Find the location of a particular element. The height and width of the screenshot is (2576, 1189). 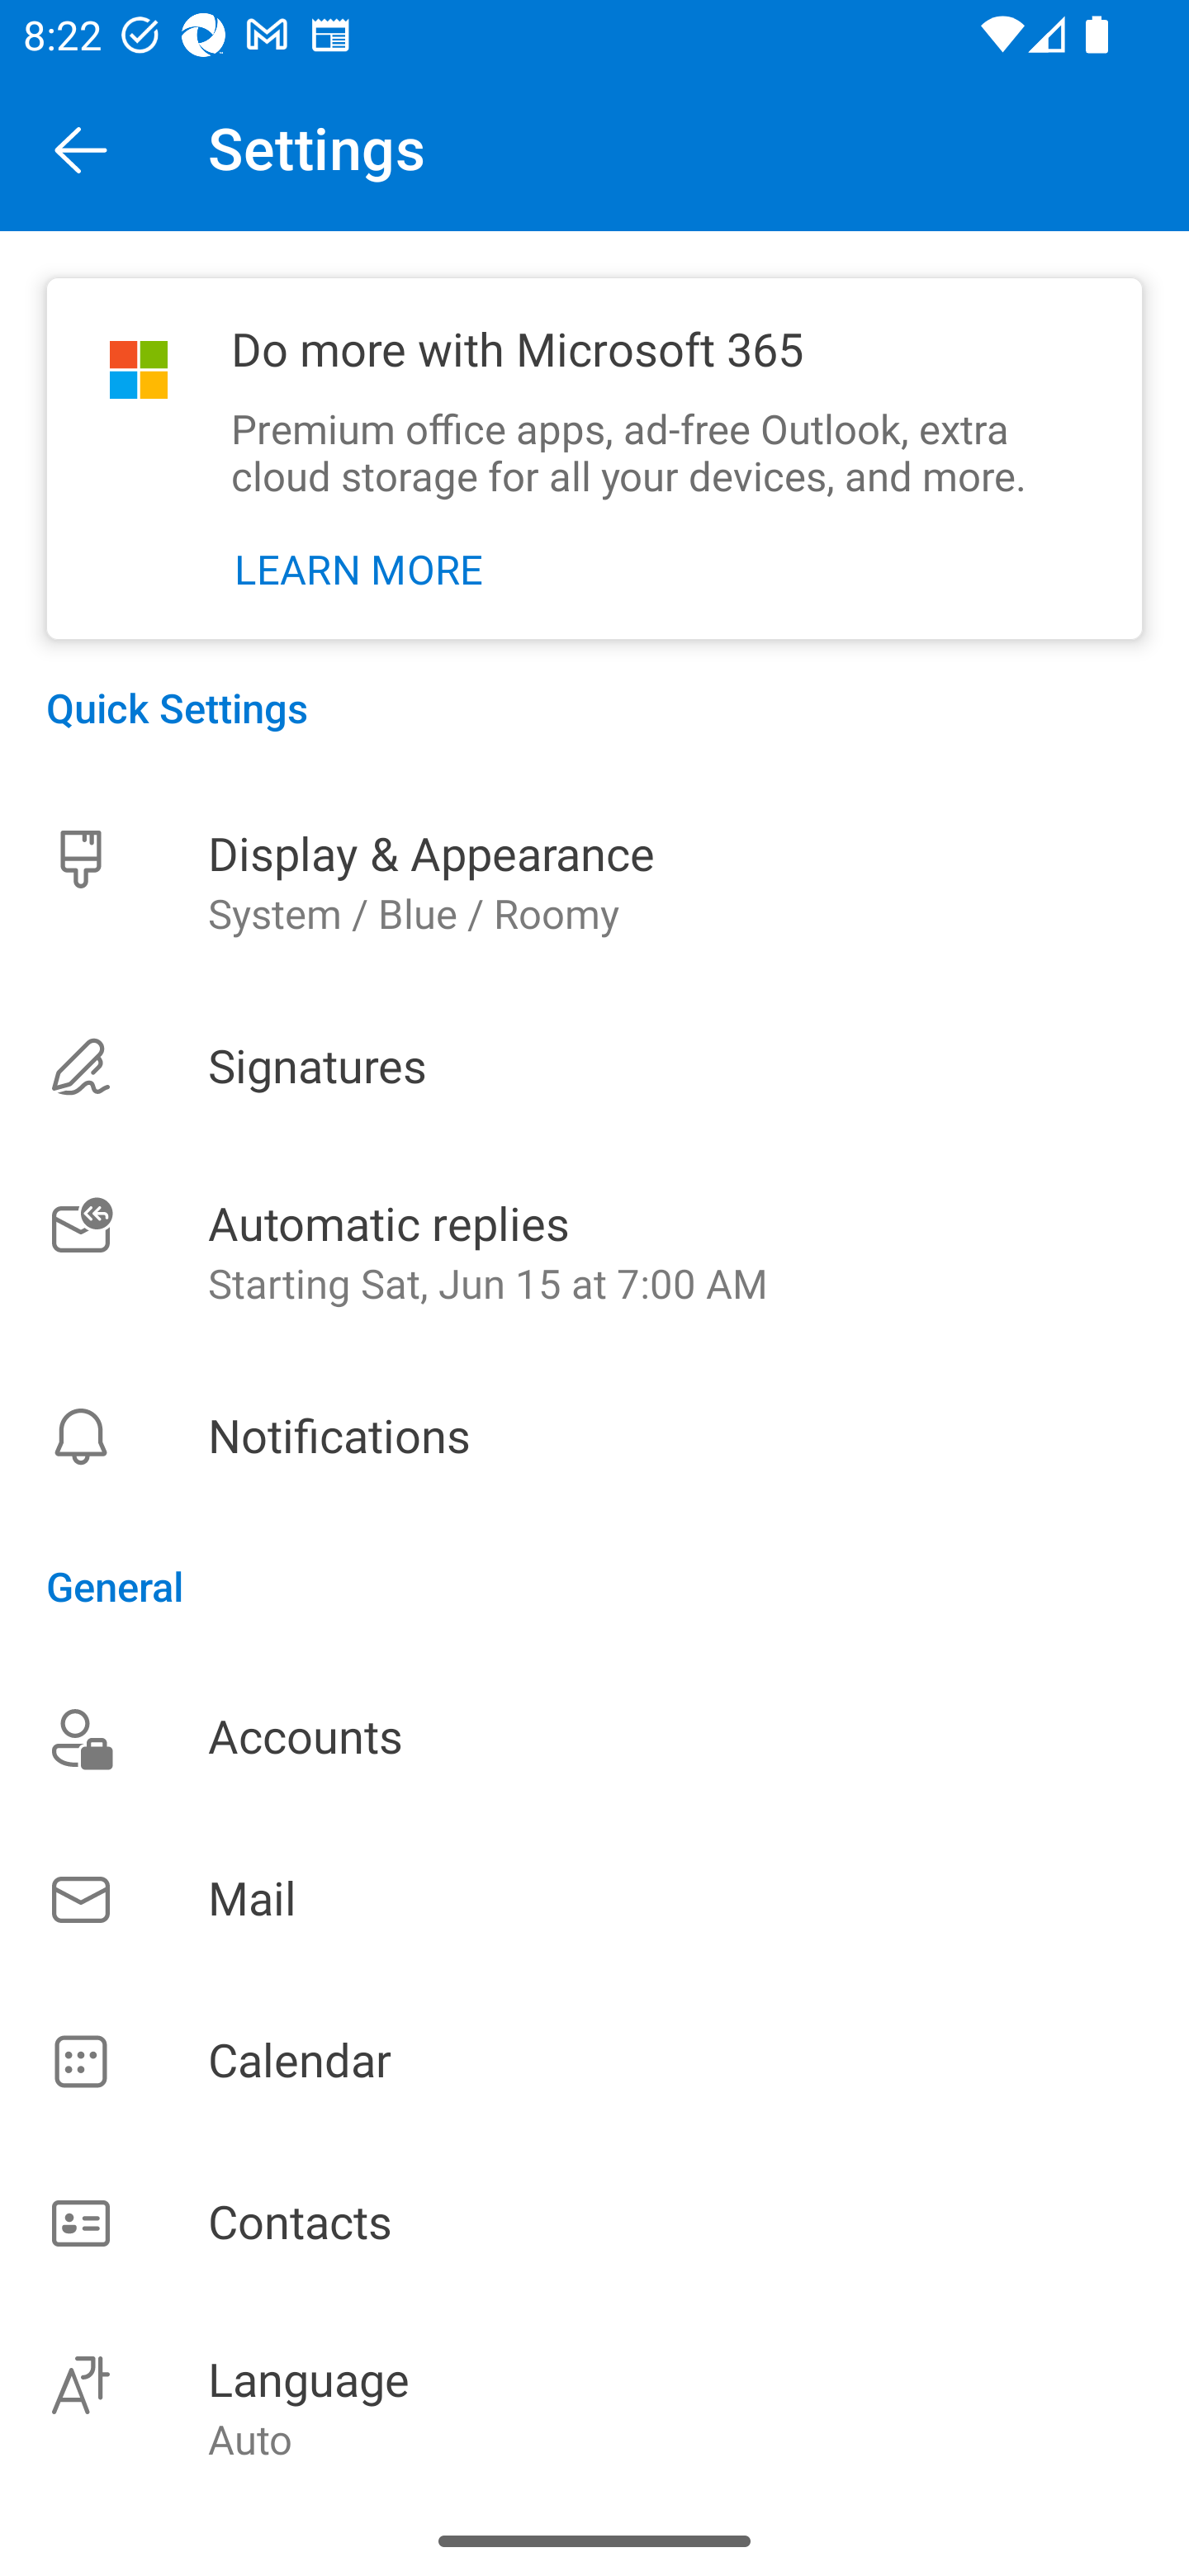

Signatures is located at coordinates (594, 1067).